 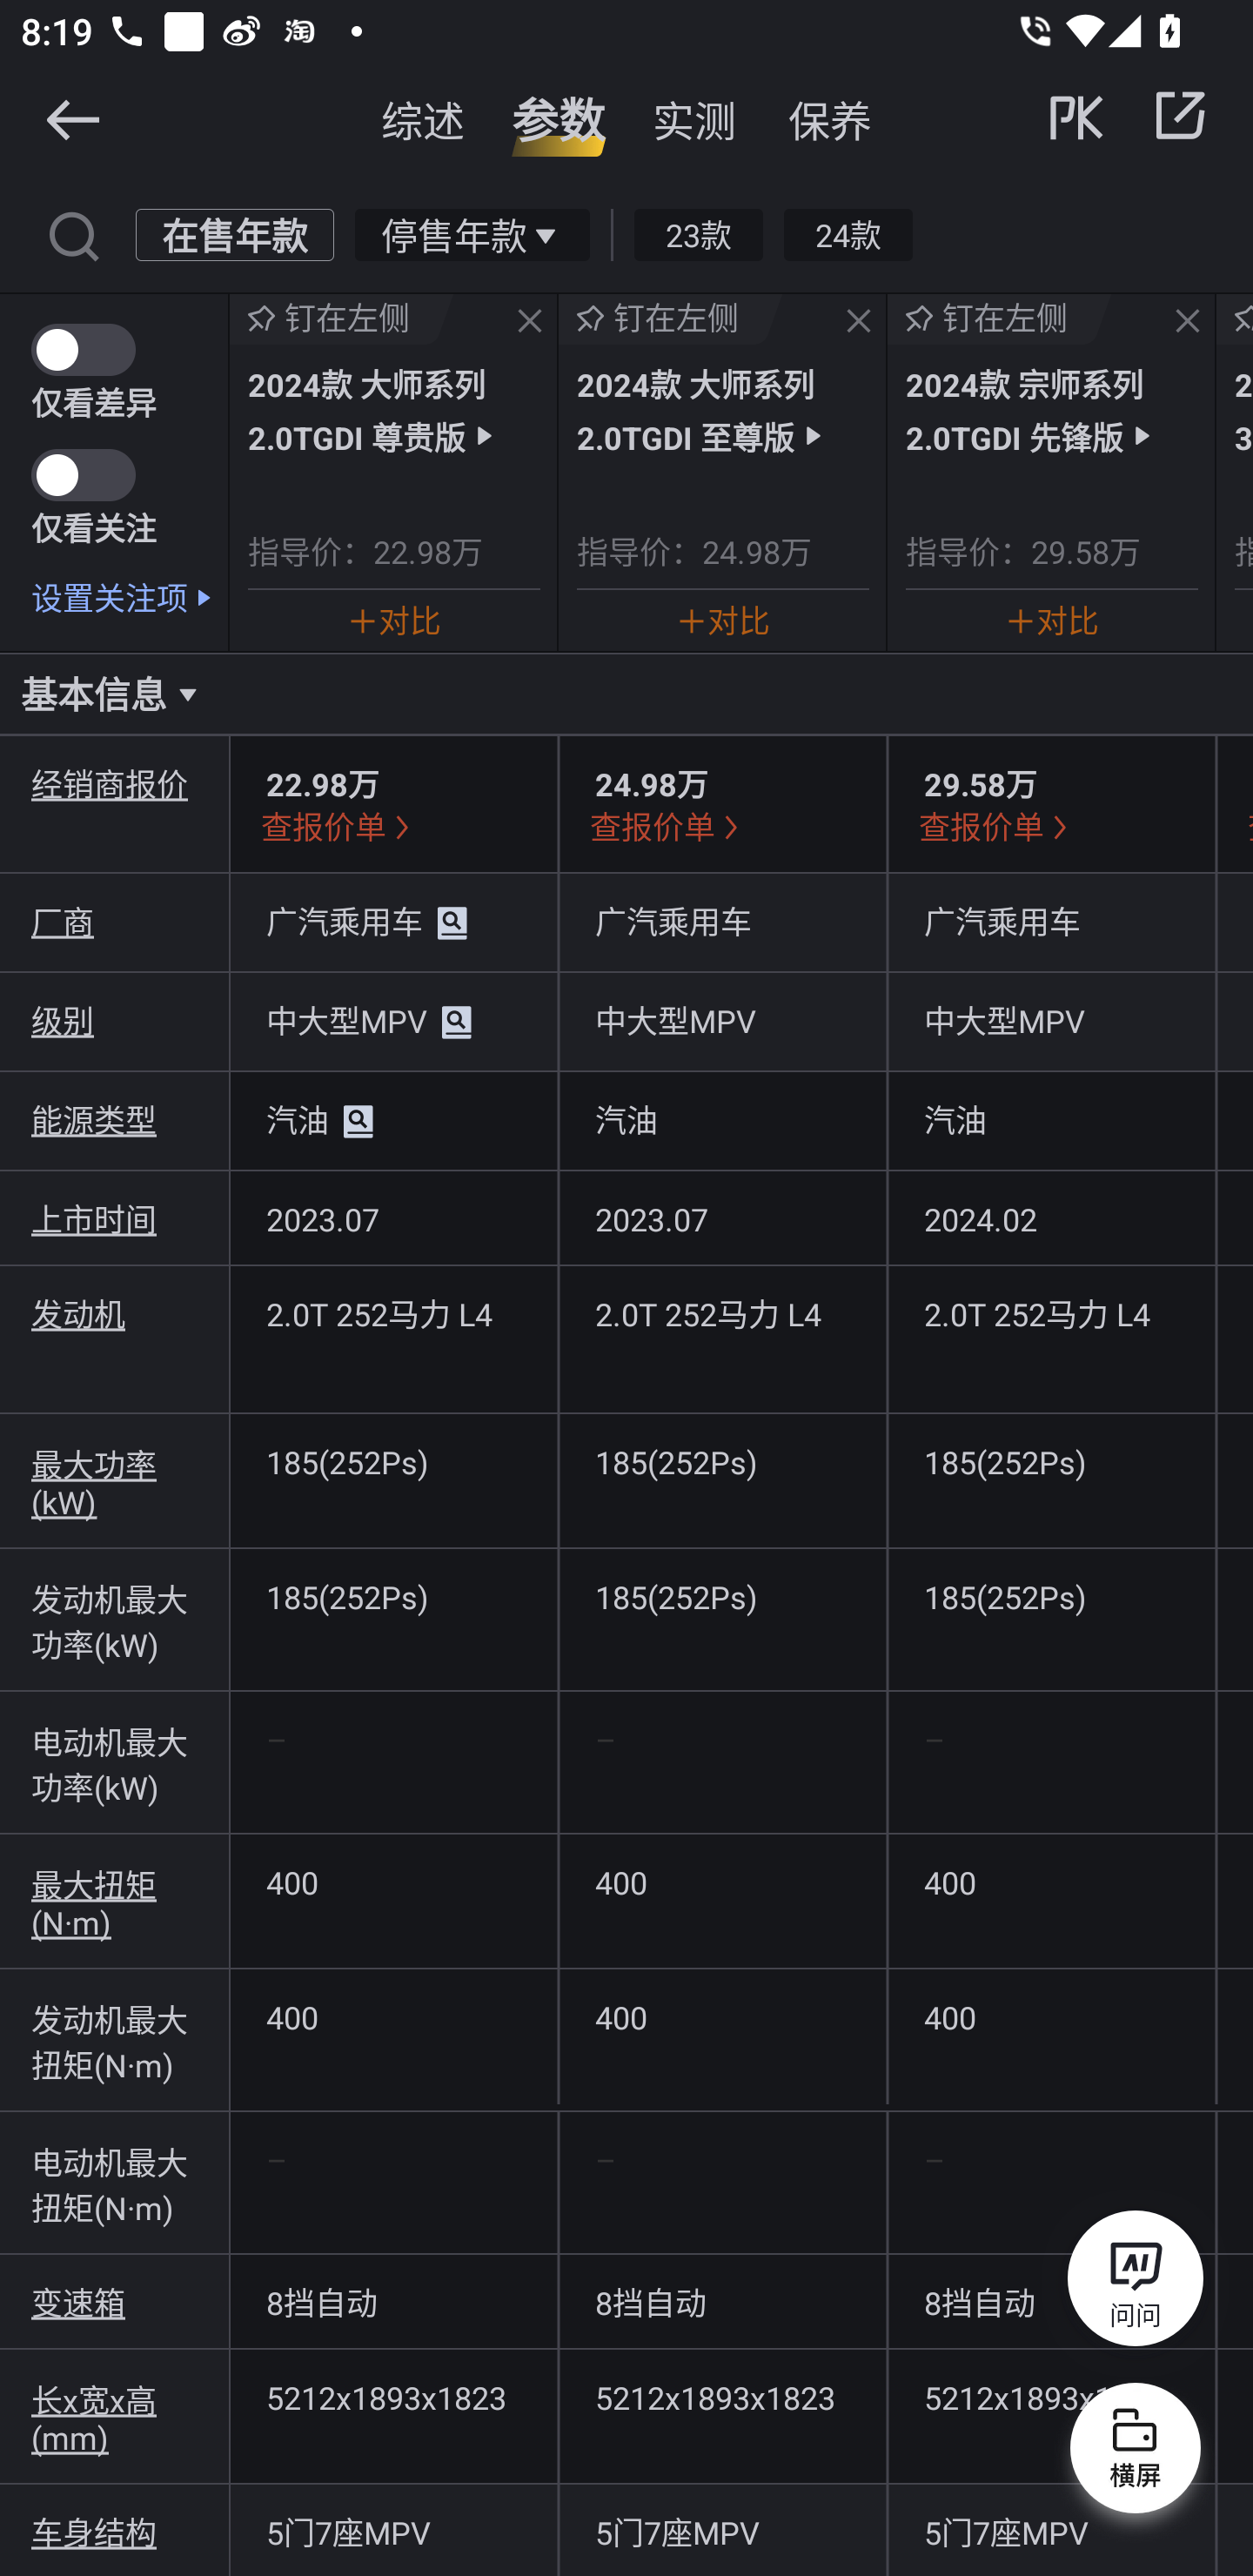 I want to click on 汽油, so click(x=1051, y=1119).